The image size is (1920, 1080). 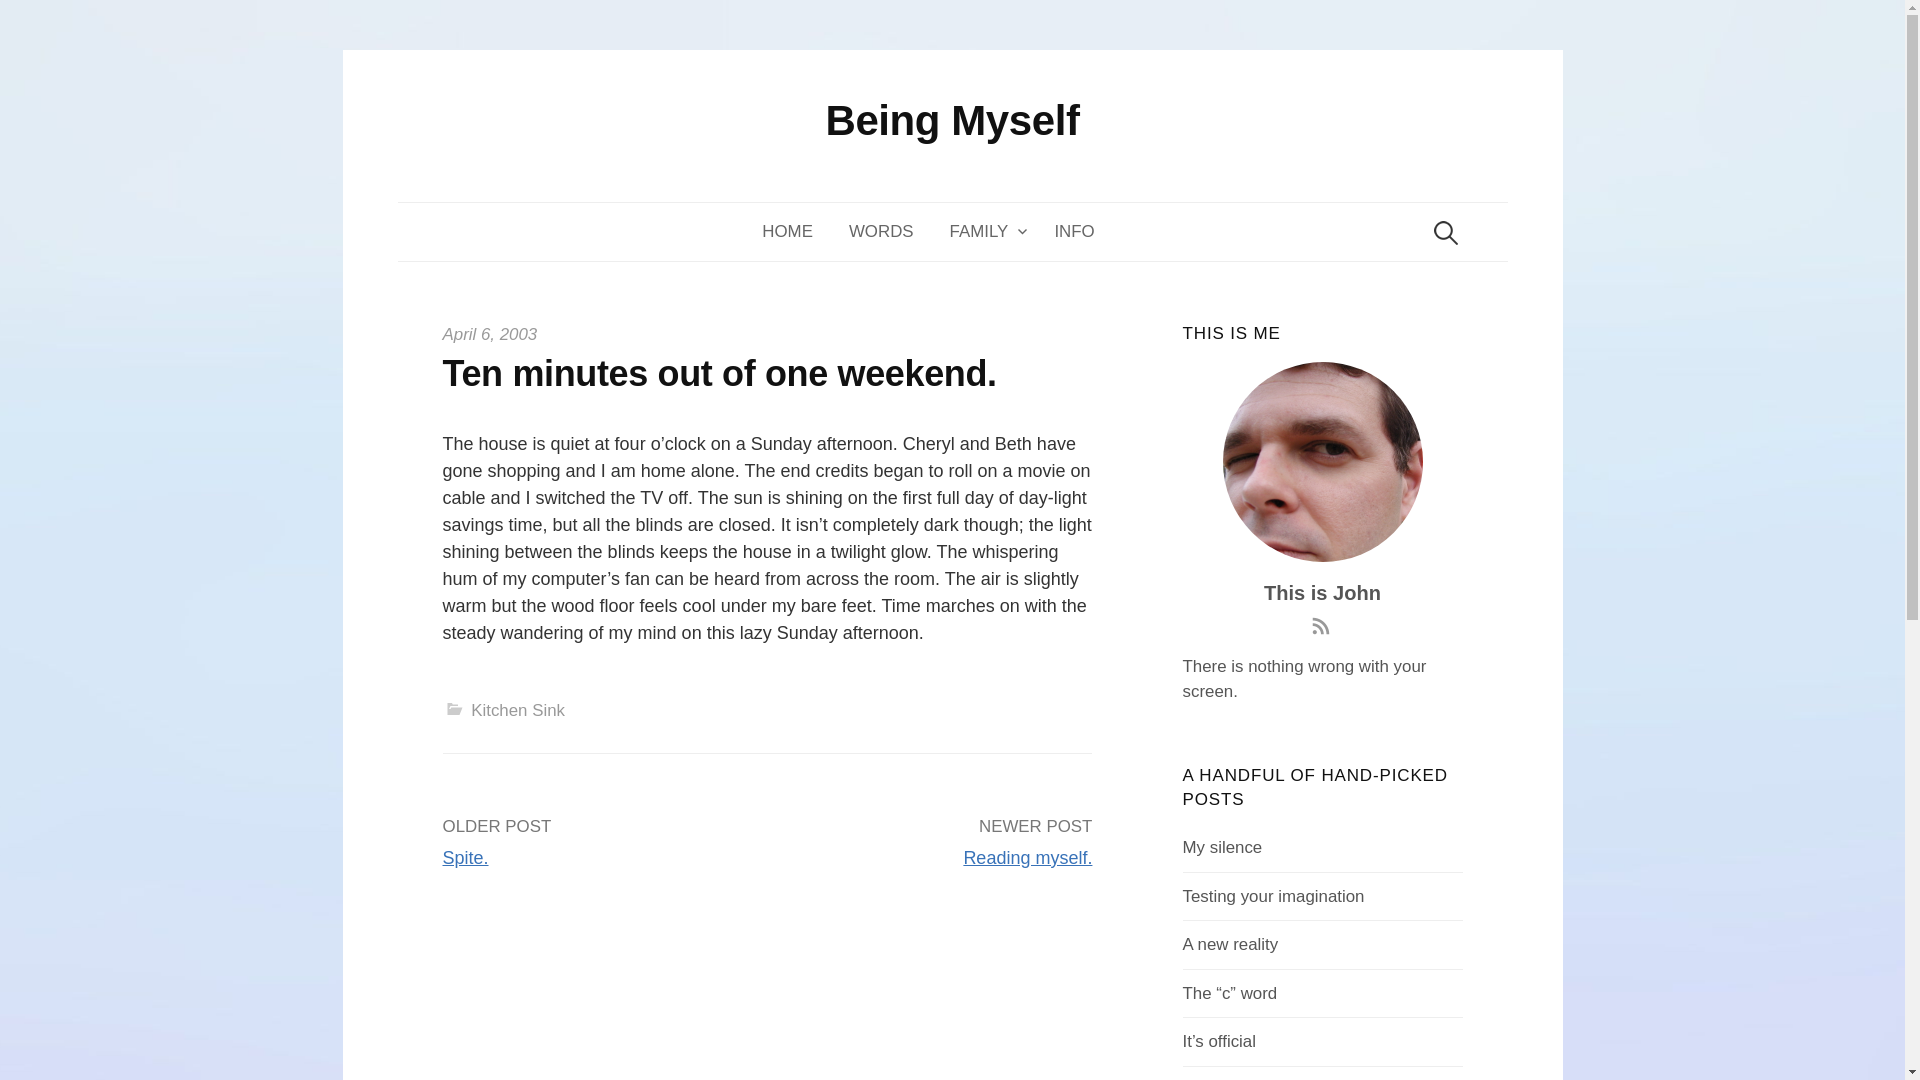 I want to click on INFO, so click(x=1074, y=232).